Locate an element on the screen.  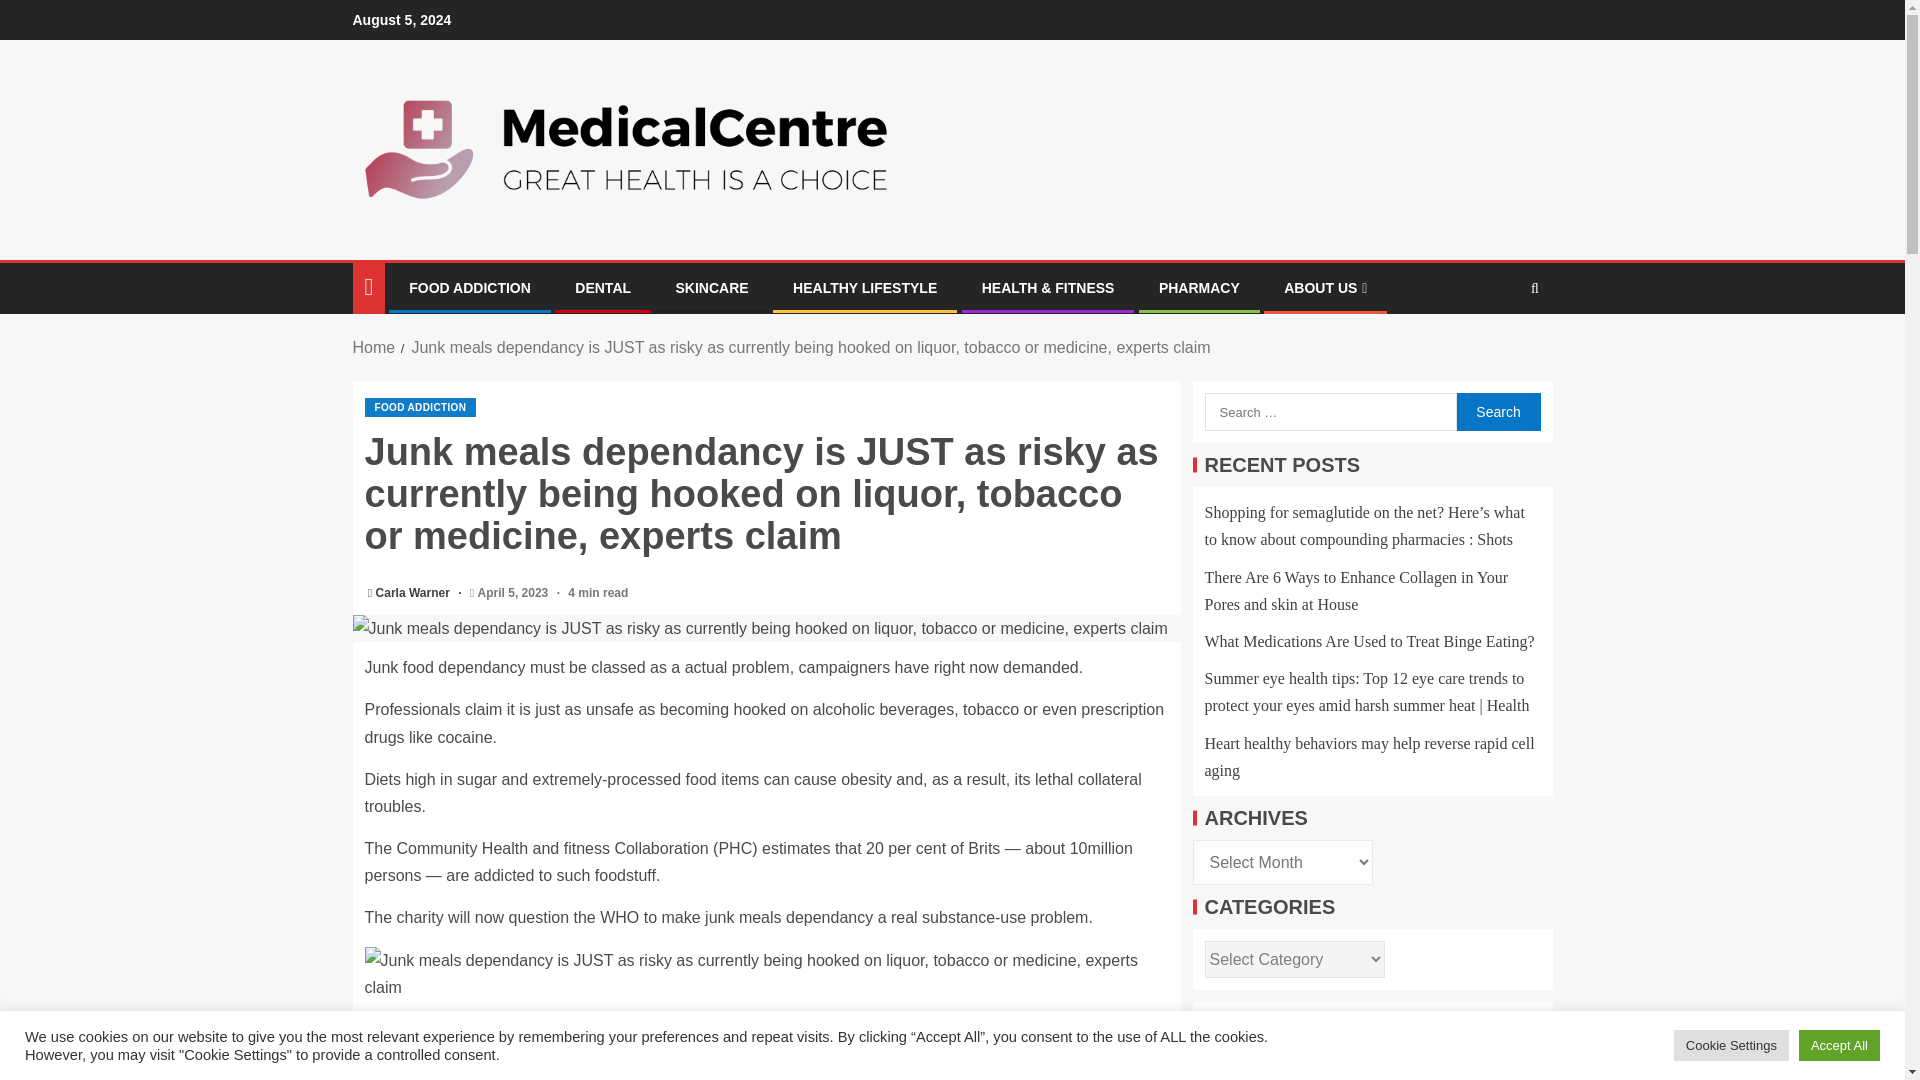
FOOD ADDICTION is located at coordinates (470, 287).